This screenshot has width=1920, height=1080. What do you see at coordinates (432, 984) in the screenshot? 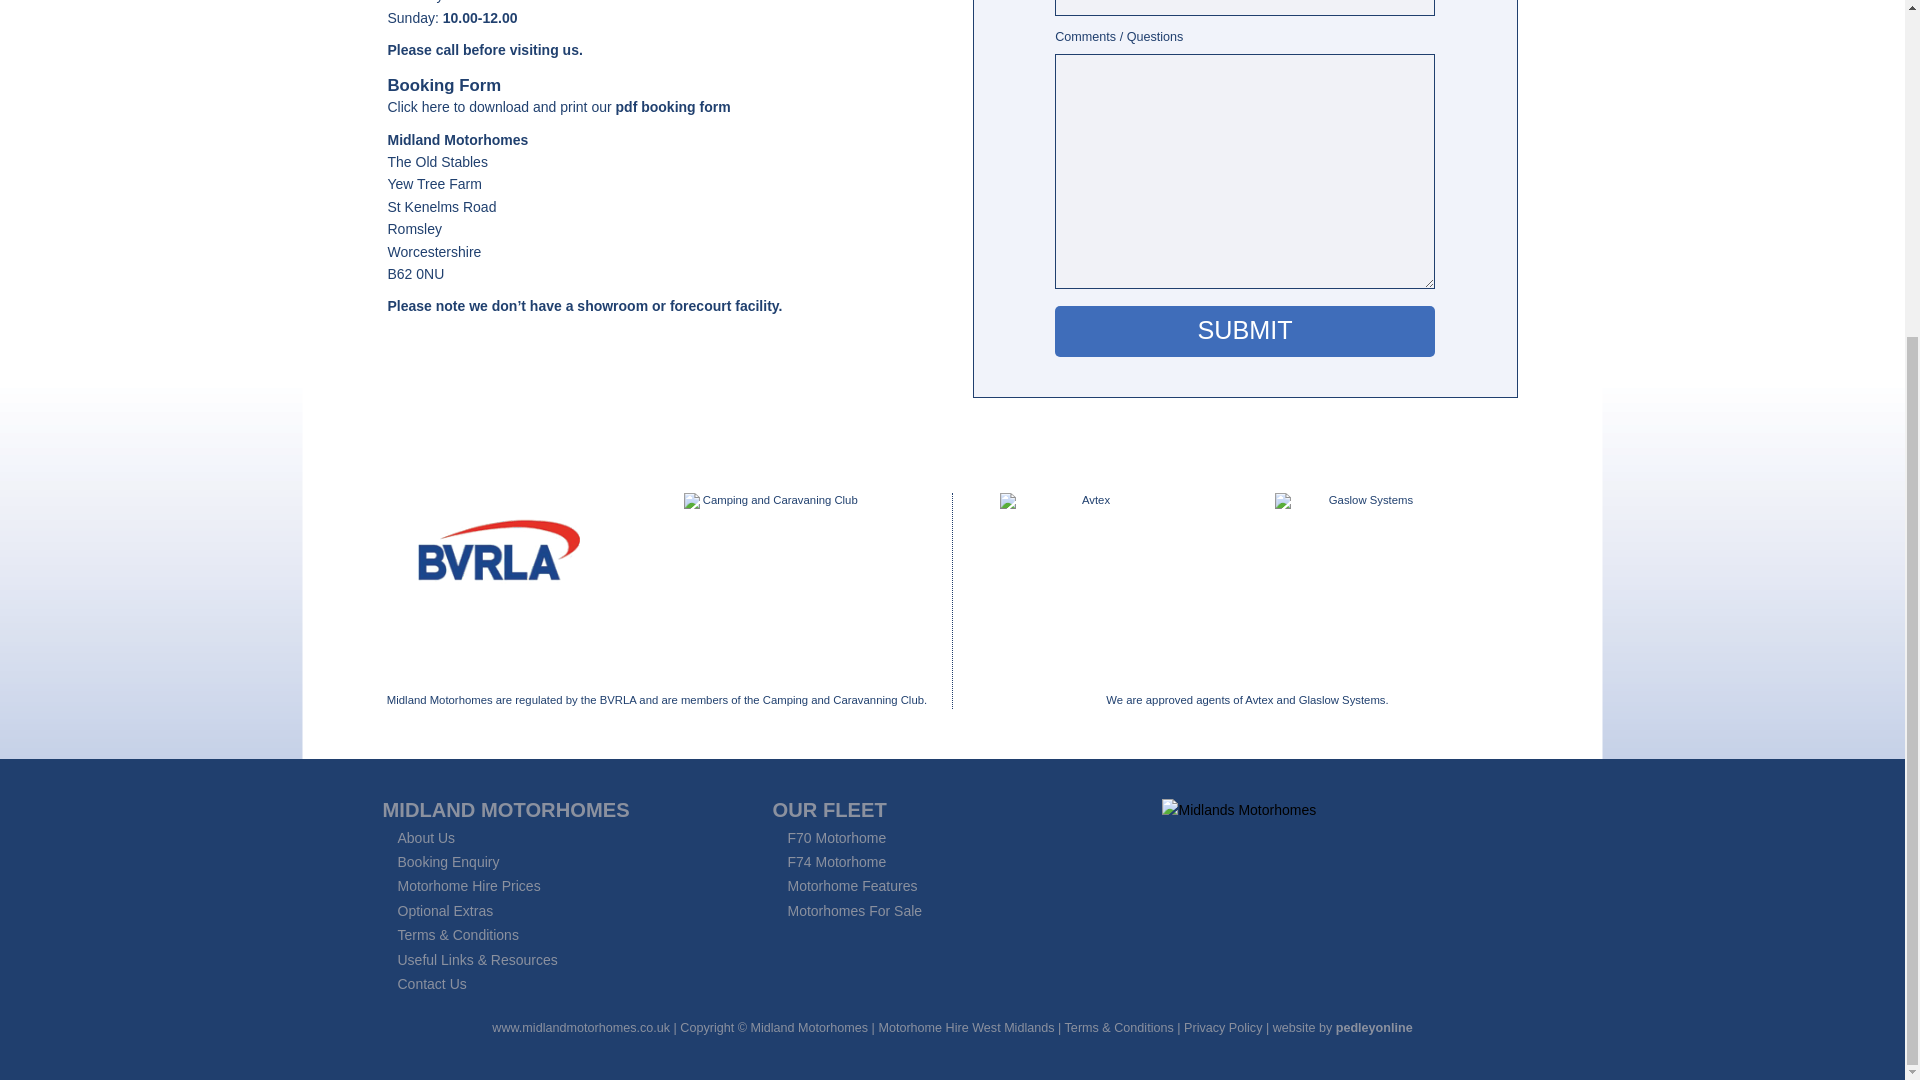
I see `Contact Us` at bounding box center [432, 984].